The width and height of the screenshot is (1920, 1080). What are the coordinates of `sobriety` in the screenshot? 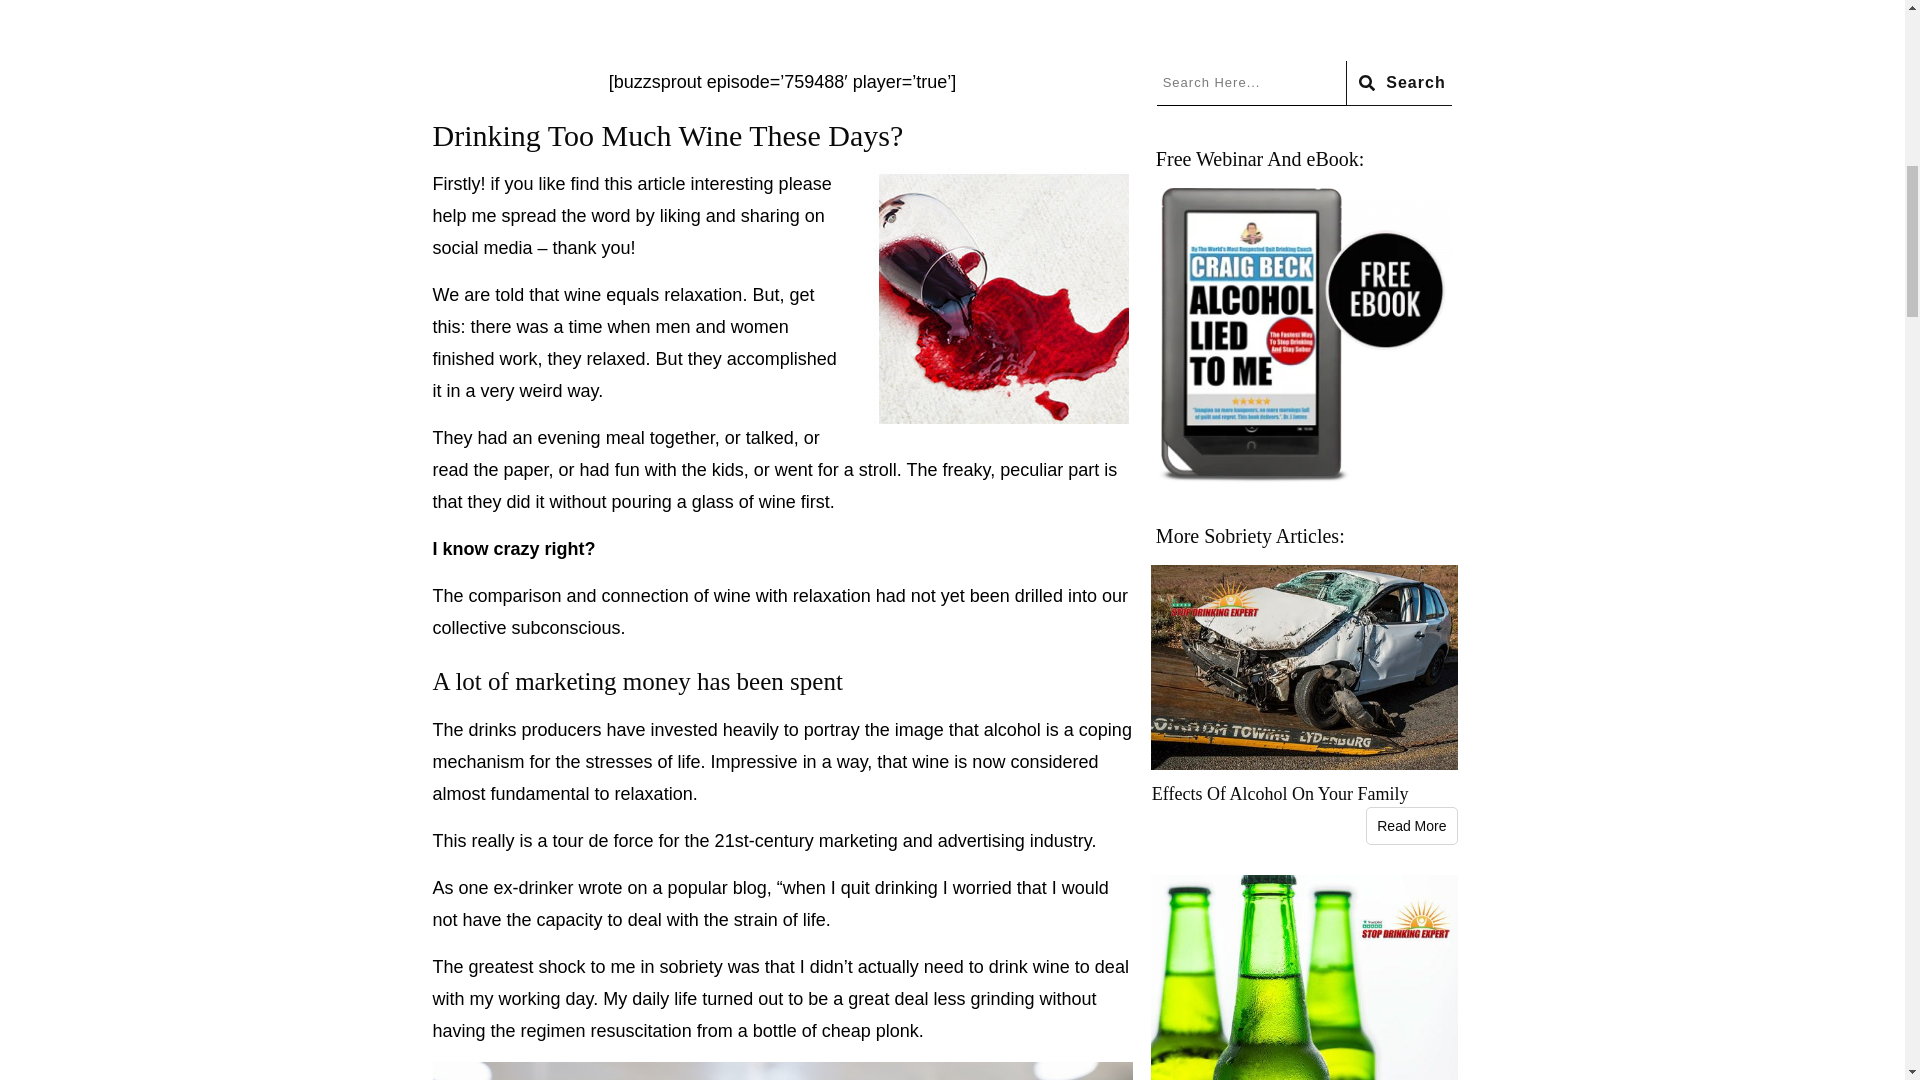 It's located at (692, 966).